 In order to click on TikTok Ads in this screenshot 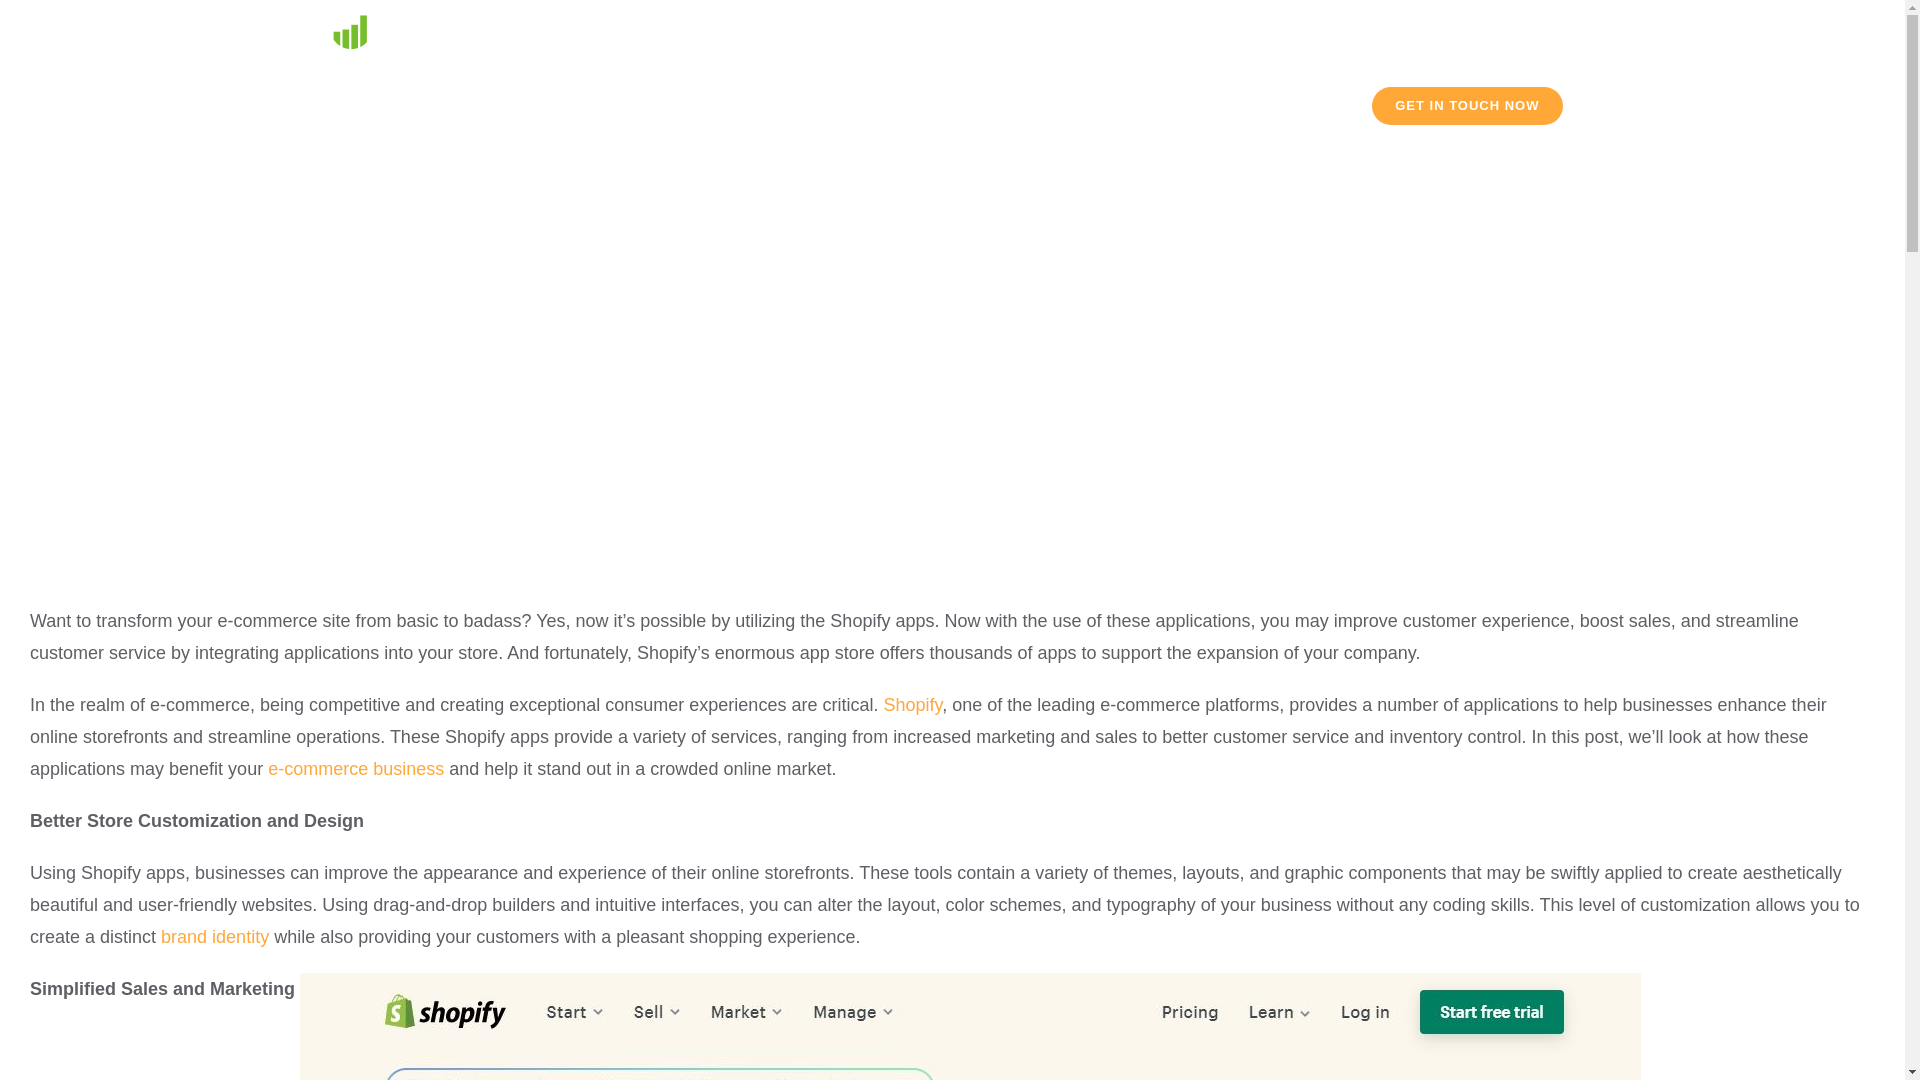, I will do `click(1148, 106)`.